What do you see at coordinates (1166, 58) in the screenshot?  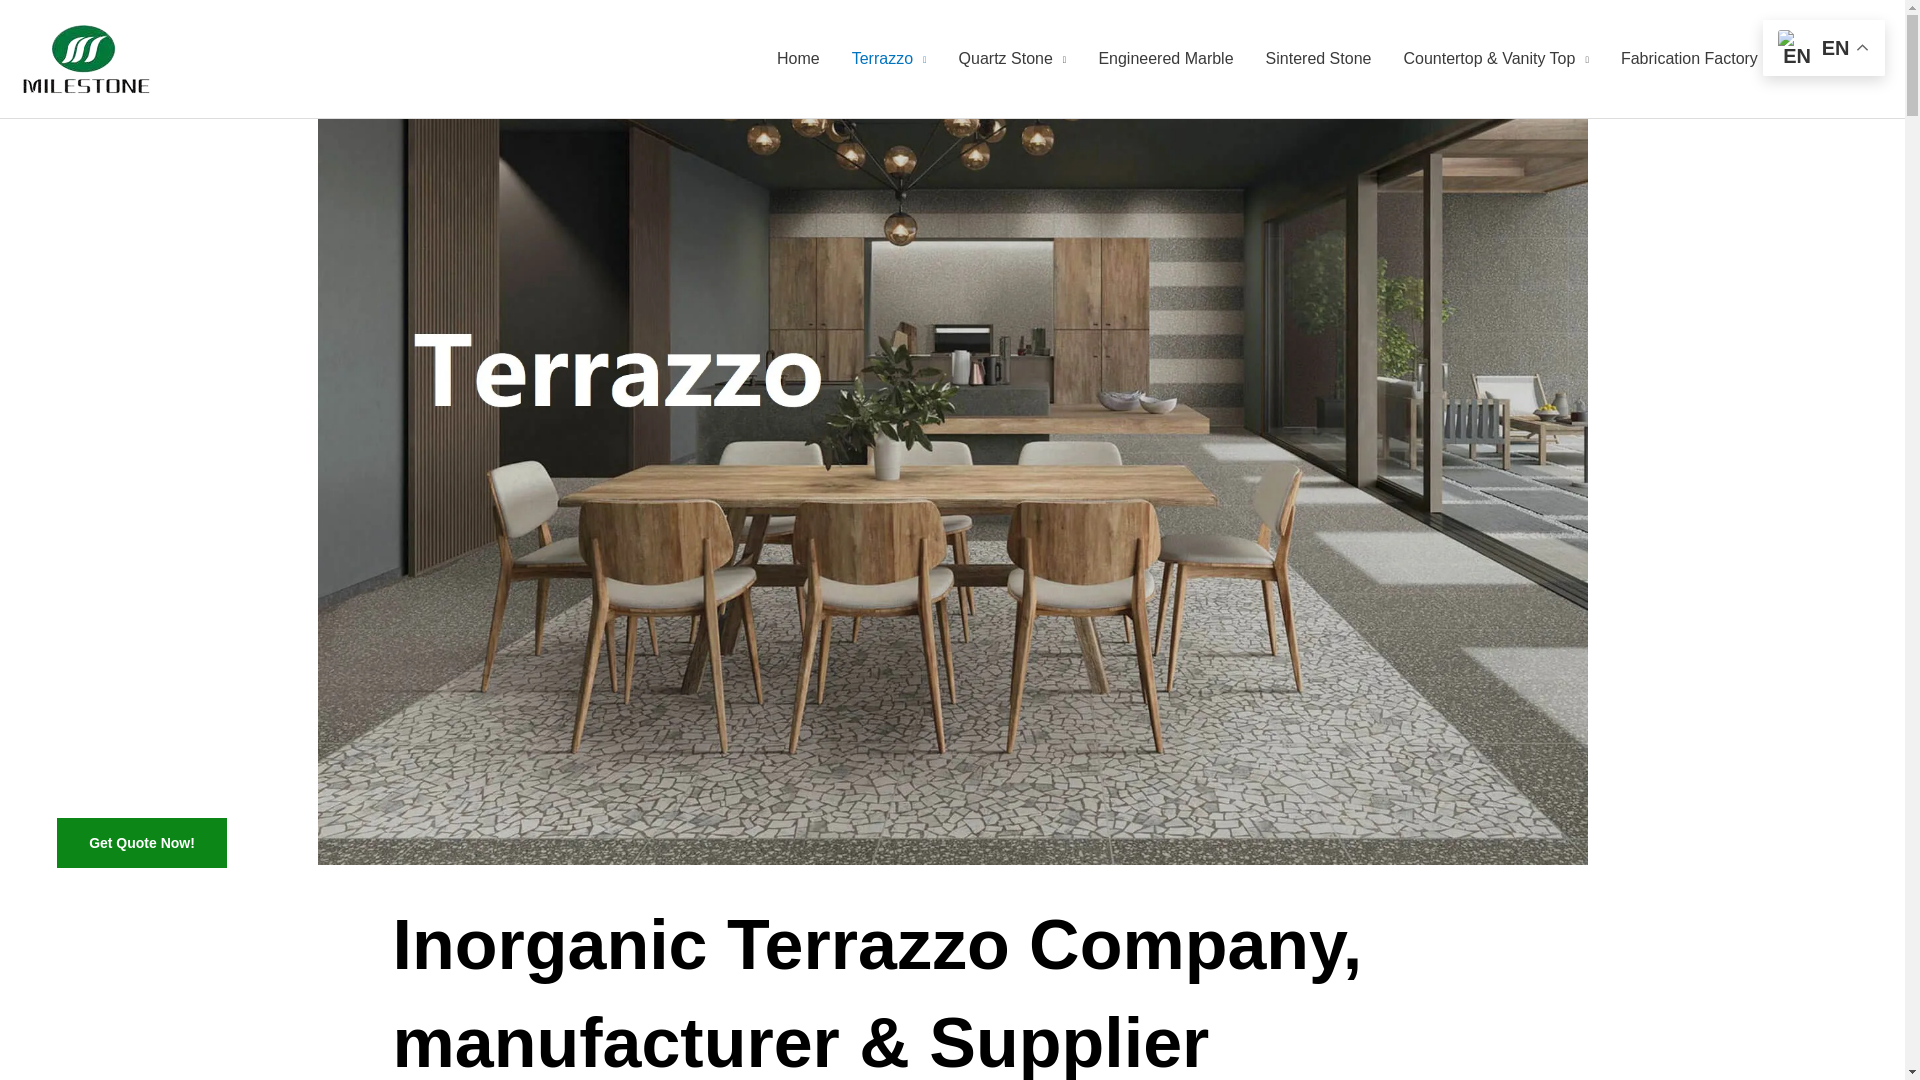 I see `Engineered Marble` at bounding box center [1166, 58].